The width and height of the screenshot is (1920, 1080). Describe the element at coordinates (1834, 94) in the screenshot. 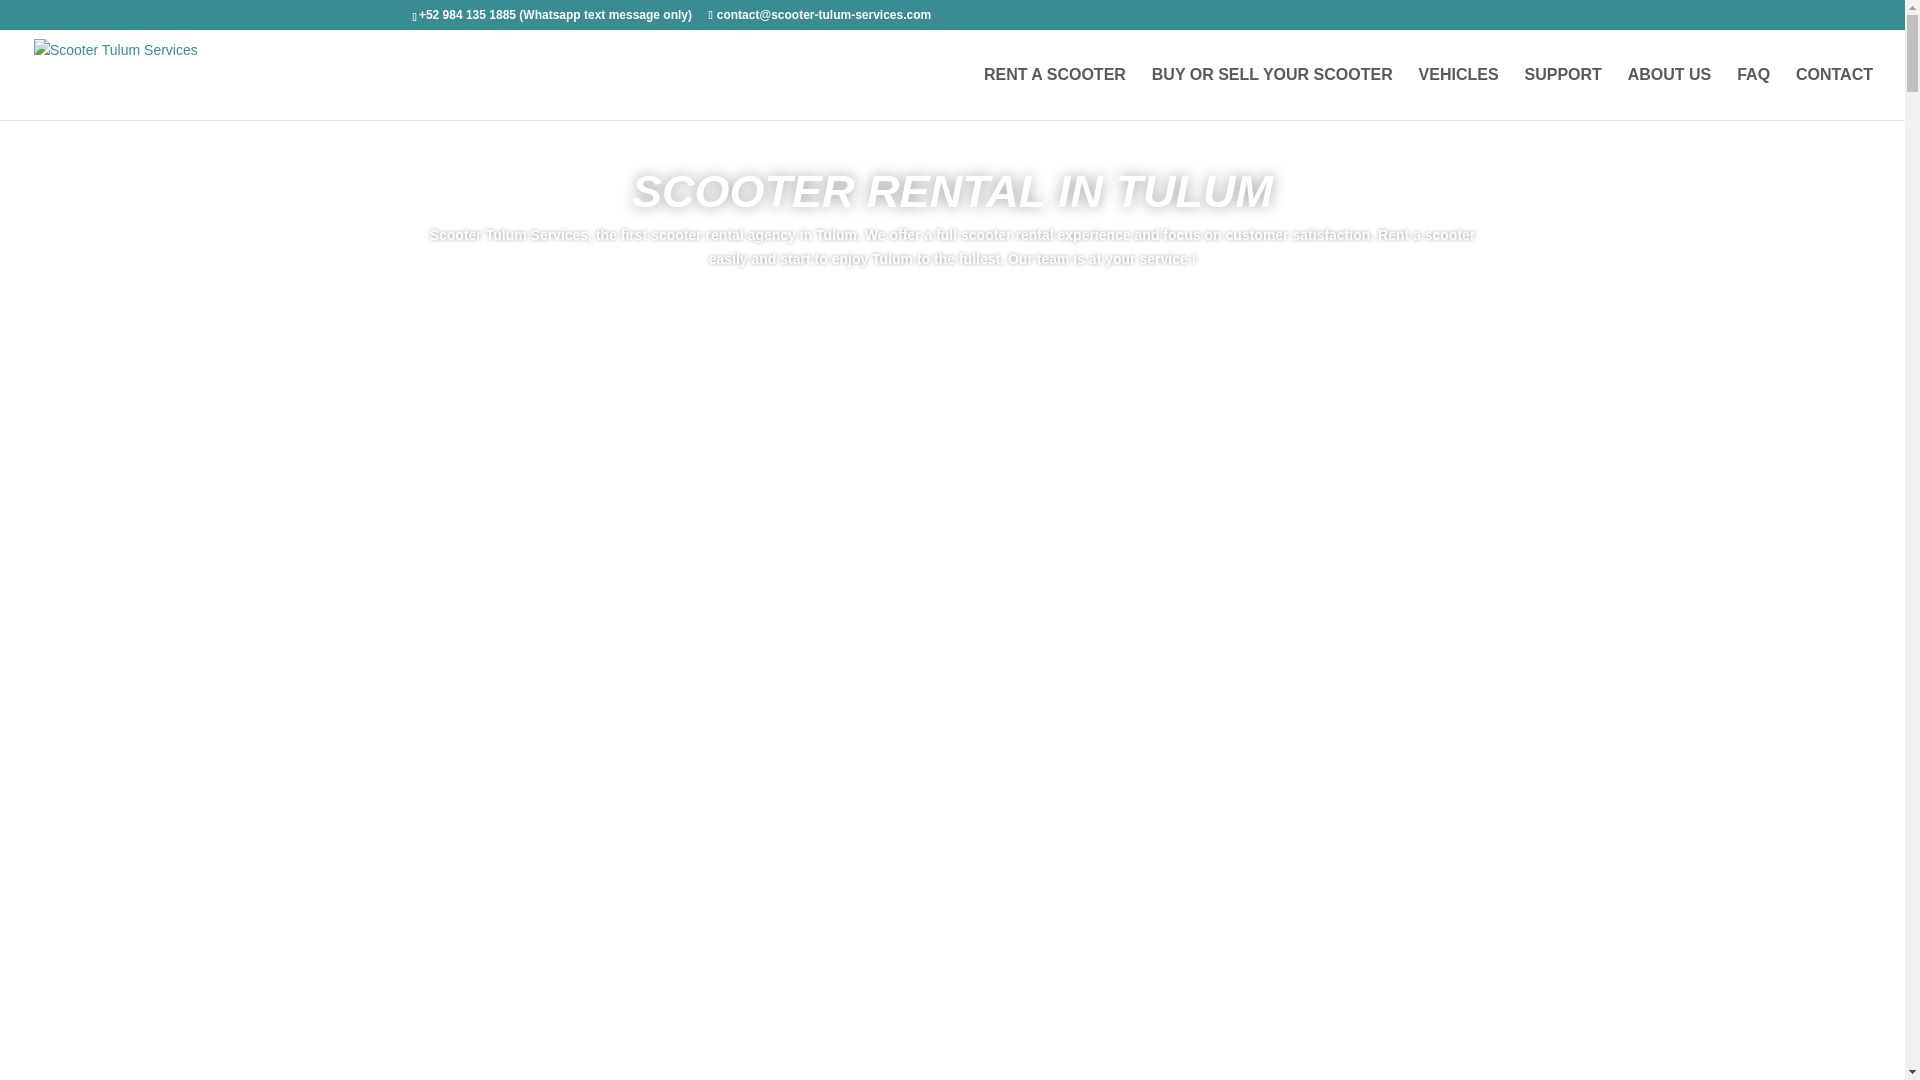

I see `CONTACT` at that location.